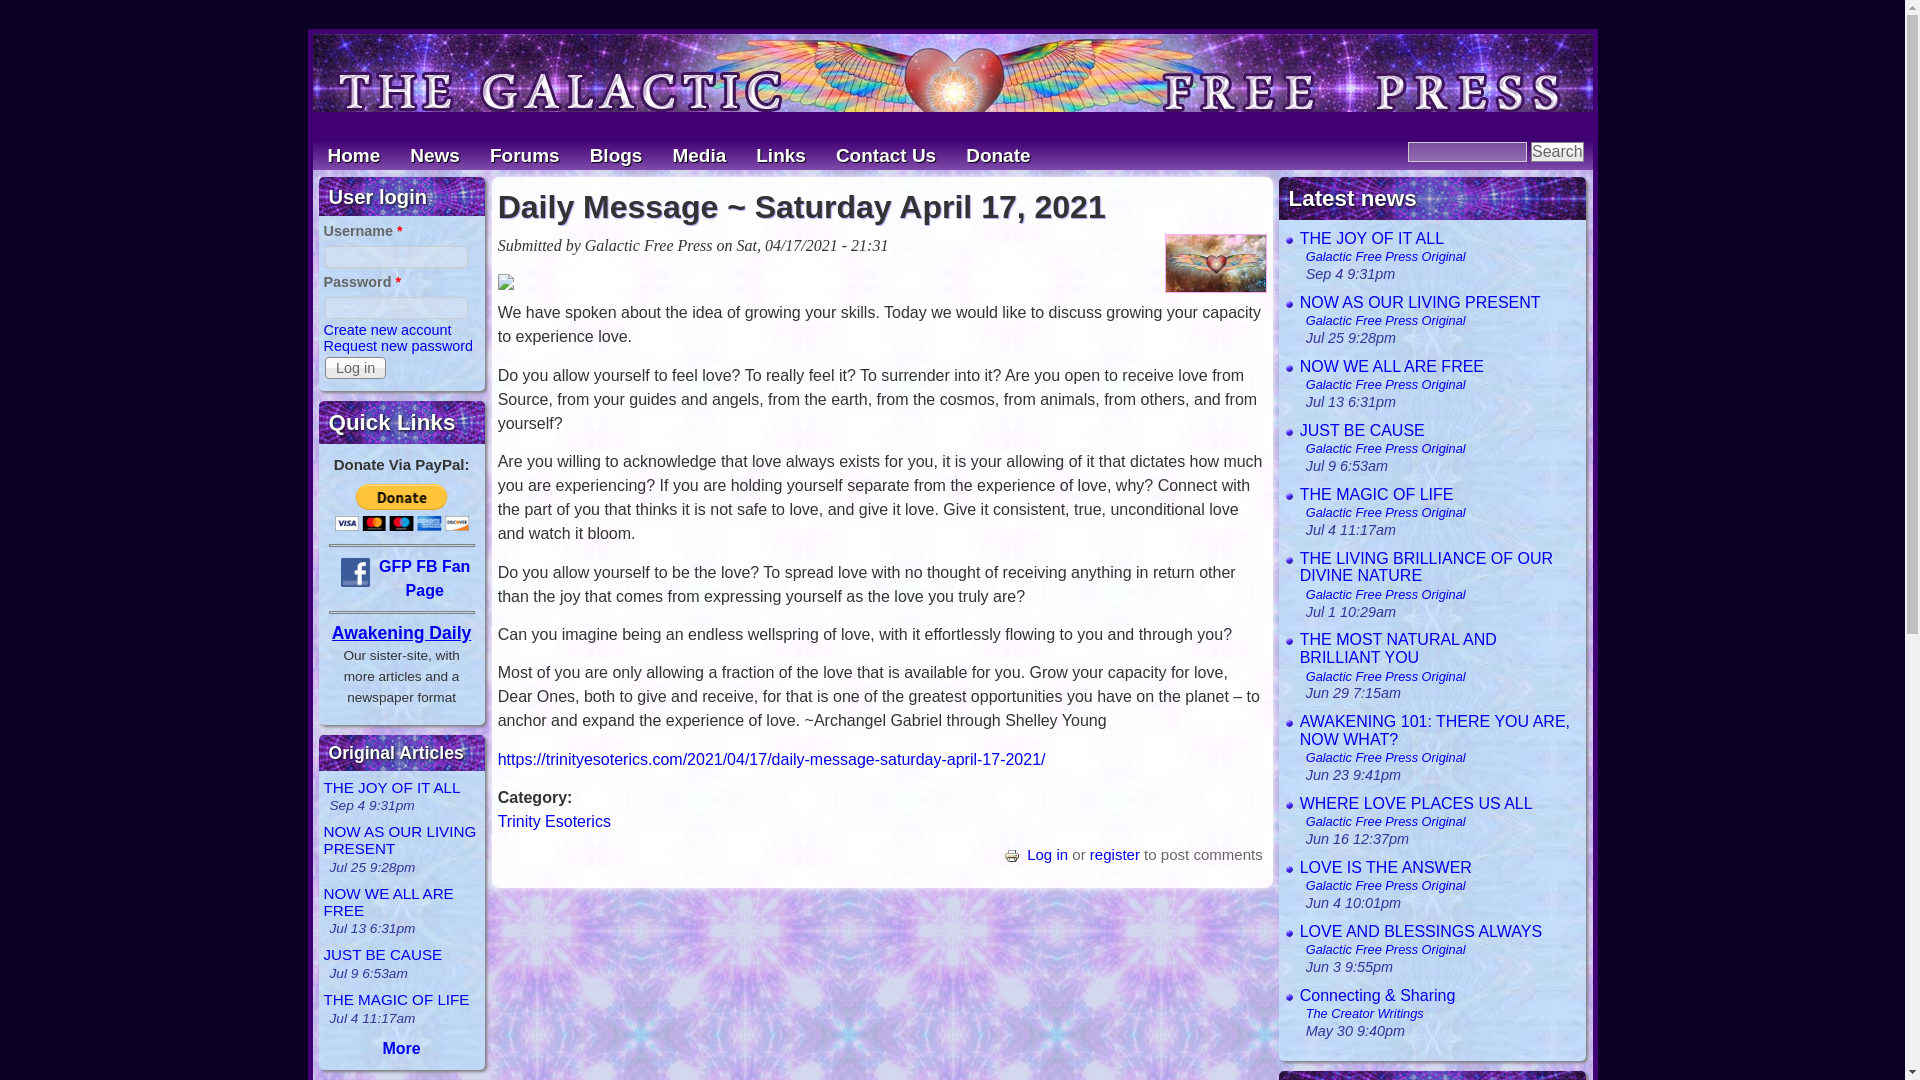 The width and height of the screenshot is (1920, 1080). I want to click on Log in, so click(1047, 854).